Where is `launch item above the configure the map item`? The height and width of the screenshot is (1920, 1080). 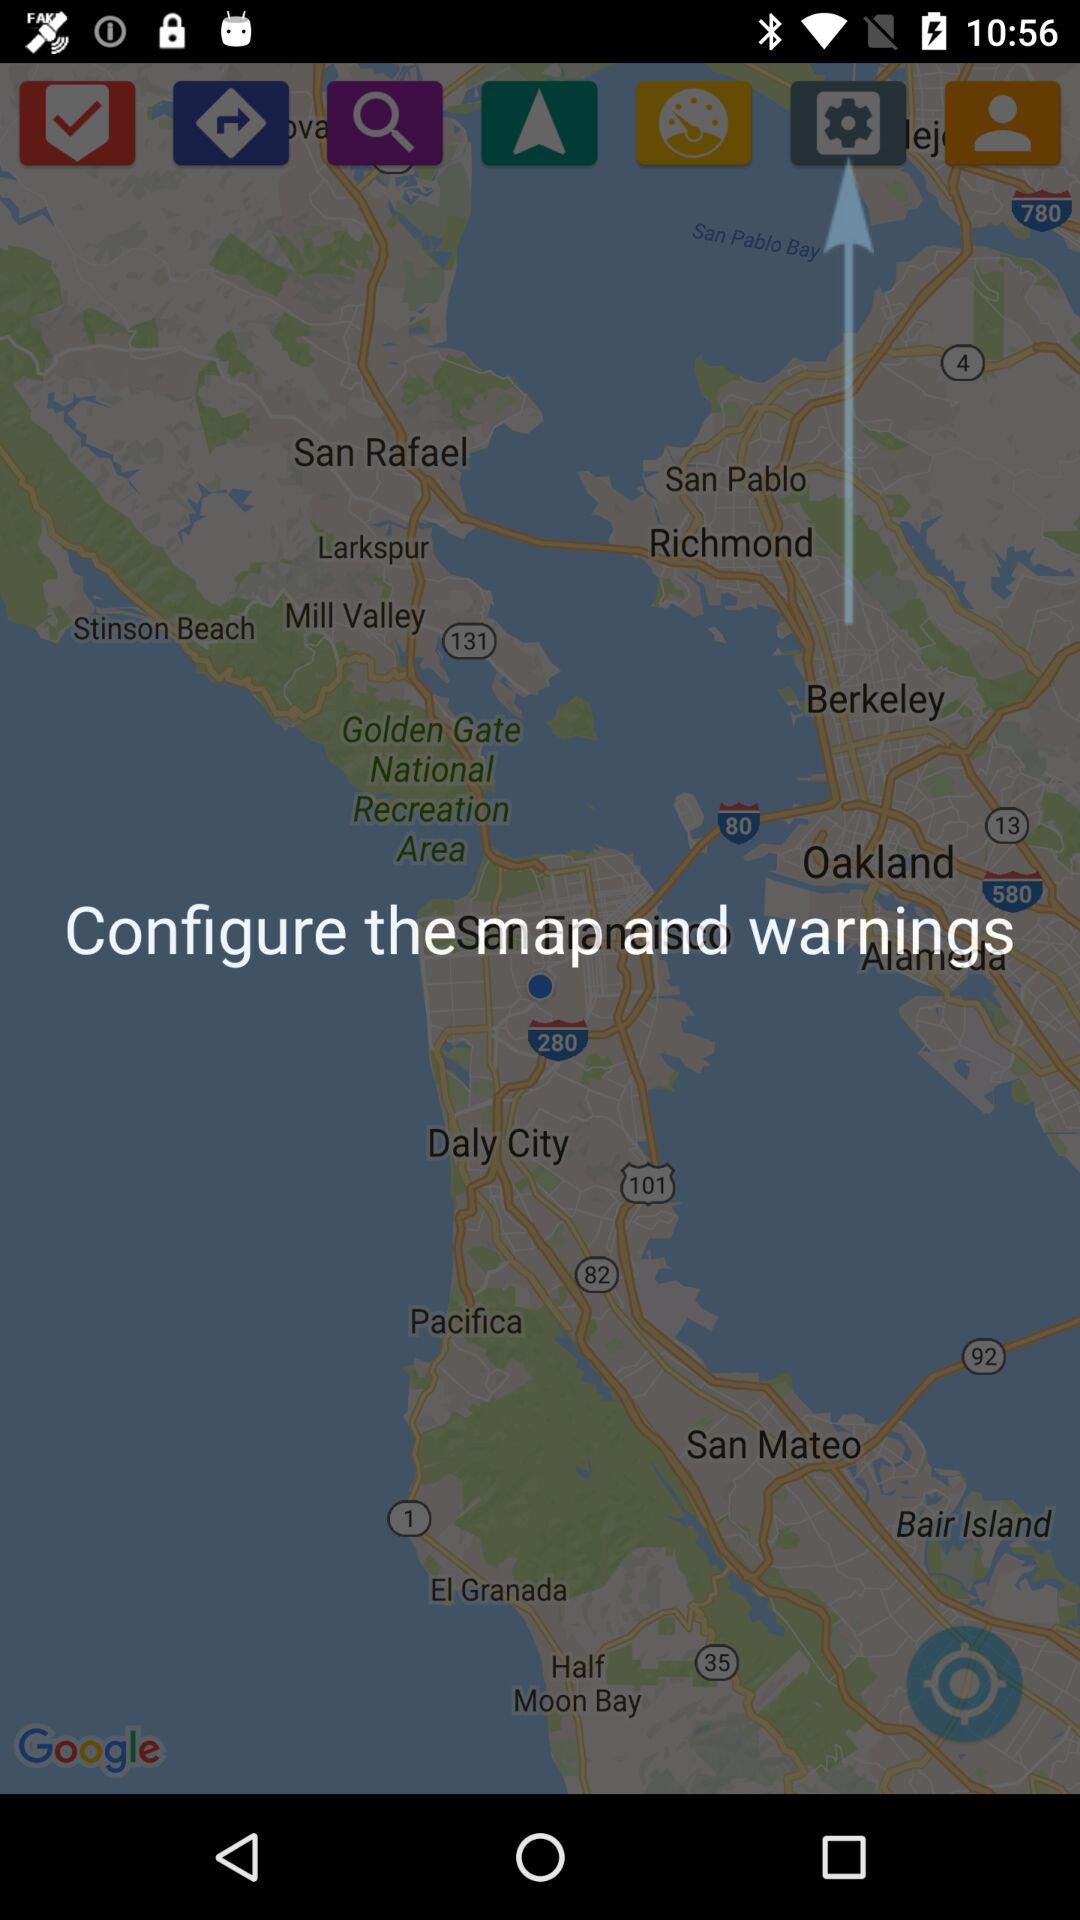 launch item above the configure the map item is located at coordinates (1002, 122).